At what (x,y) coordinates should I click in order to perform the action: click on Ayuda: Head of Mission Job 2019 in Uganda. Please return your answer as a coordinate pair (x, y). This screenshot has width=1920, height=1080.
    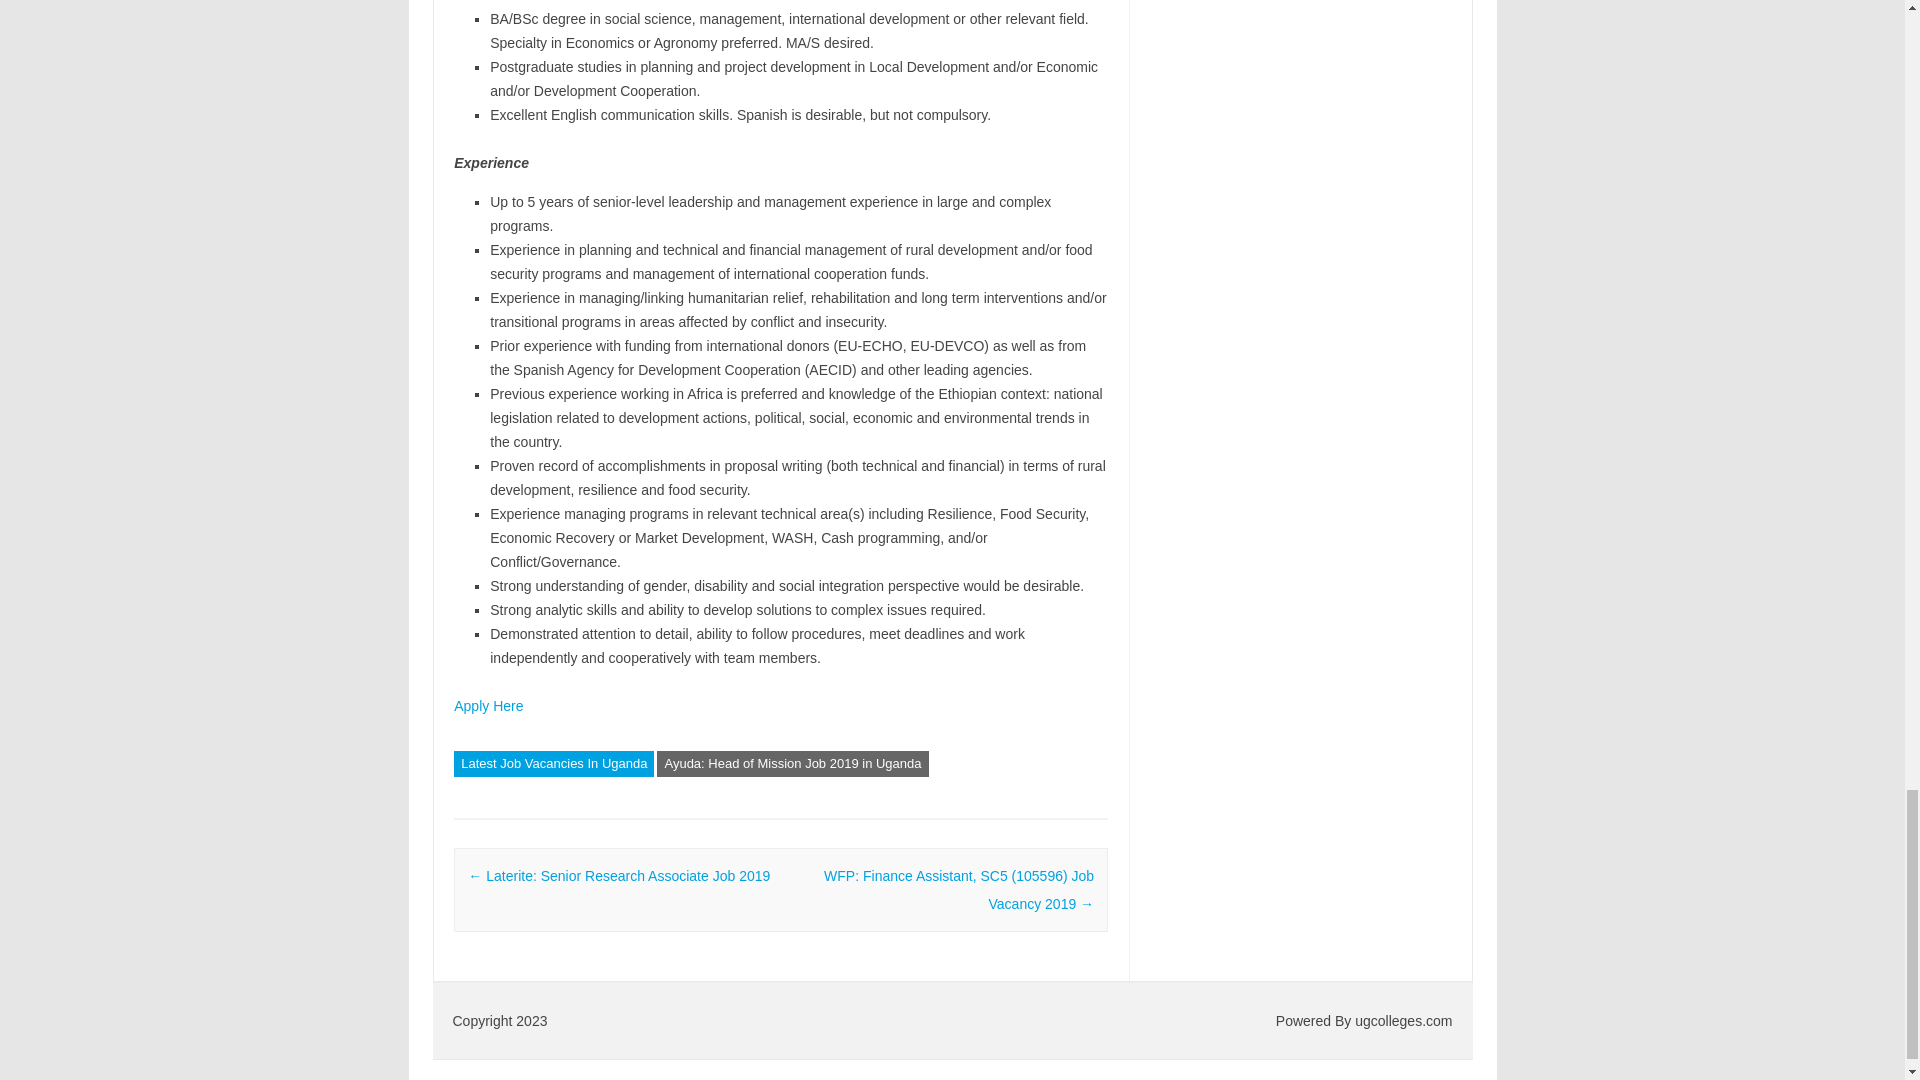
    Looking at the image, I should click on (792, 763).